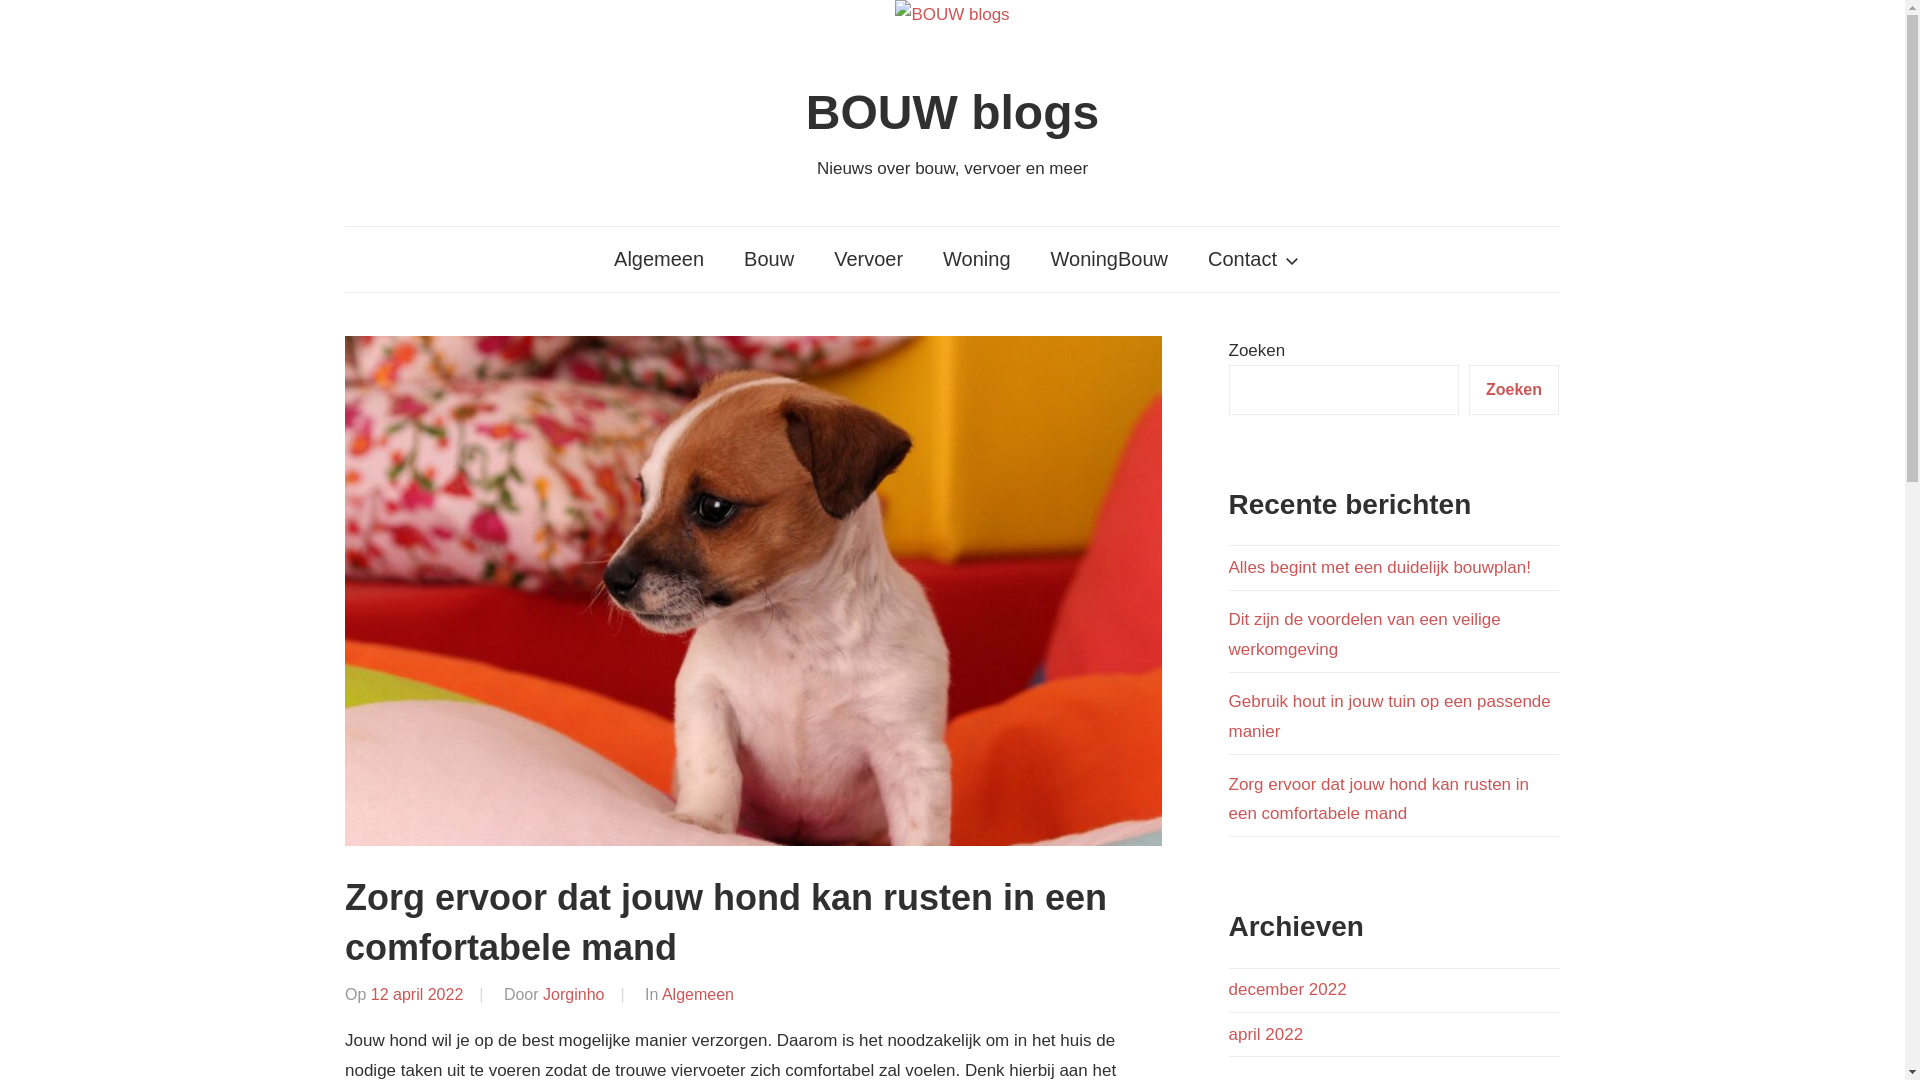  What do you see at coordinates (1266, 1034) in the screenshot?
I see `april 2022` at bounding box center [1266, 1034].